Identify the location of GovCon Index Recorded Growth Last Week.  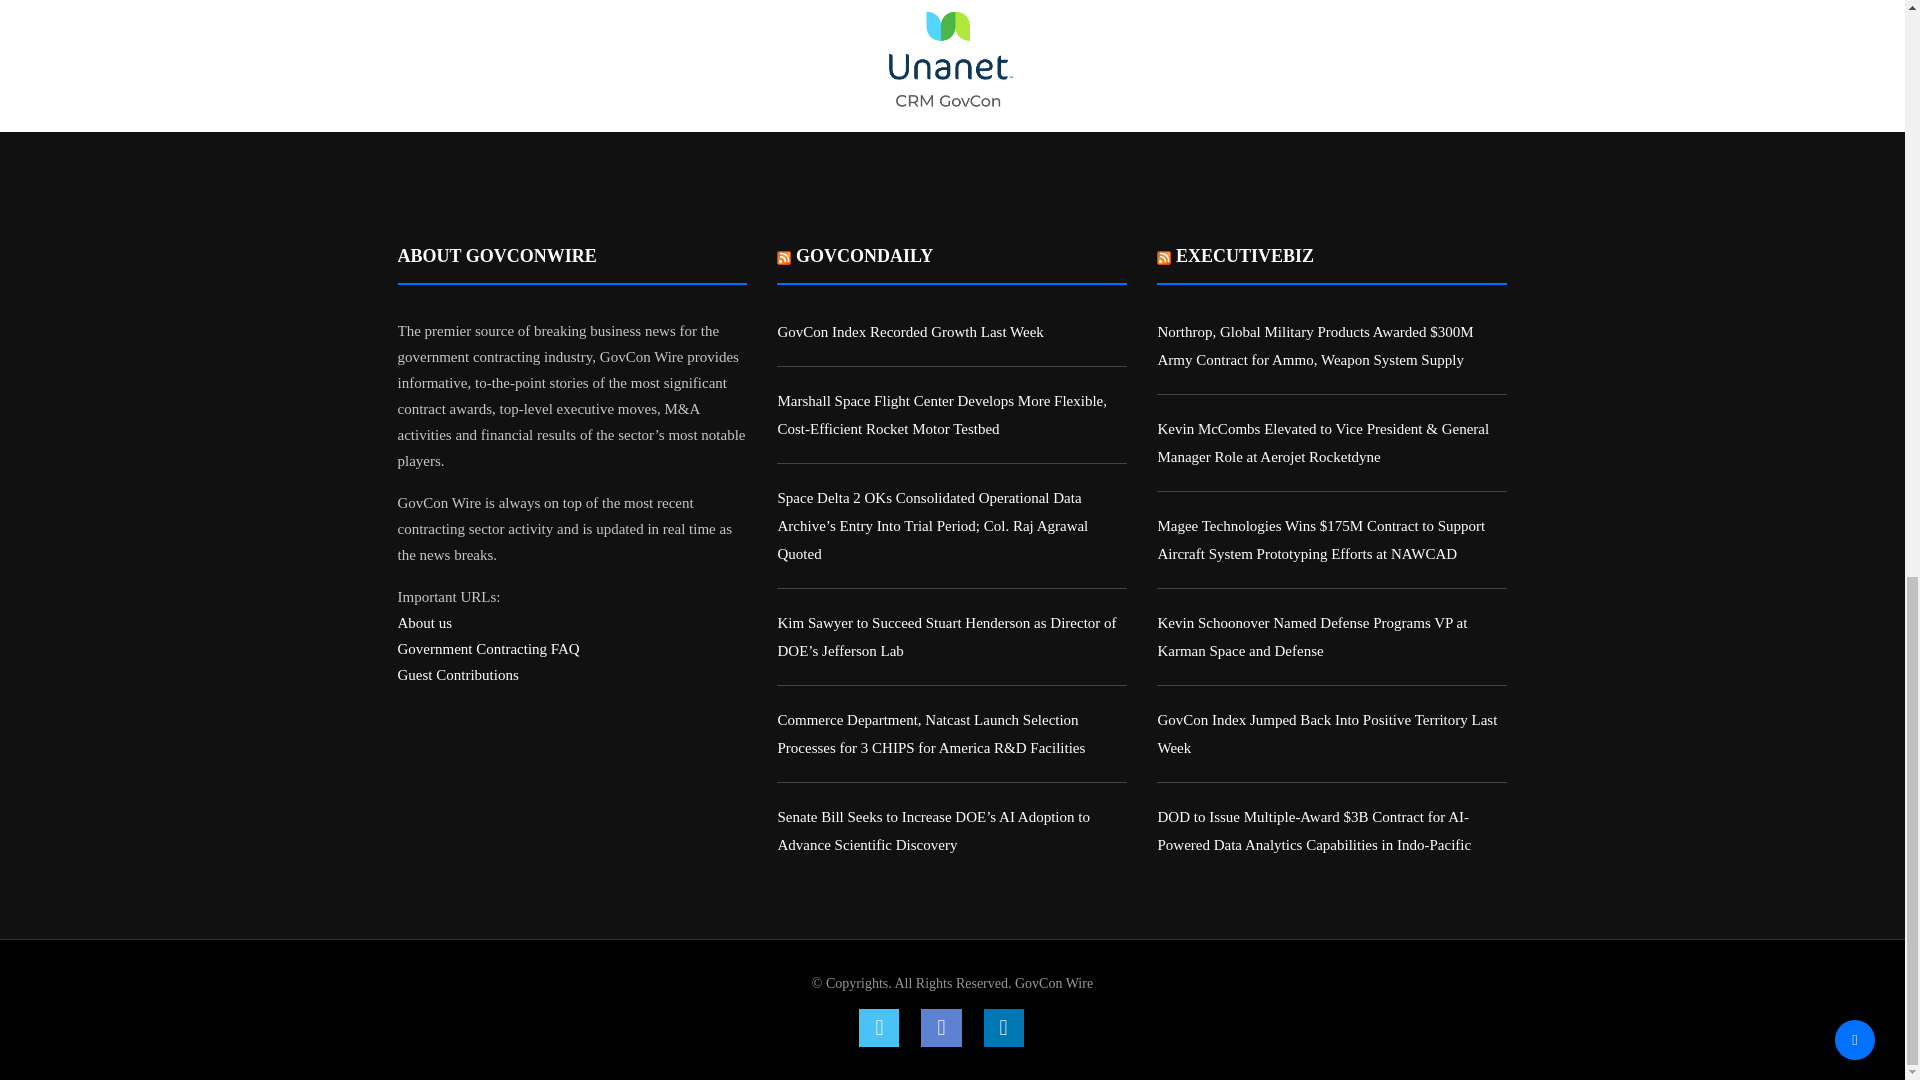
(910, 332).